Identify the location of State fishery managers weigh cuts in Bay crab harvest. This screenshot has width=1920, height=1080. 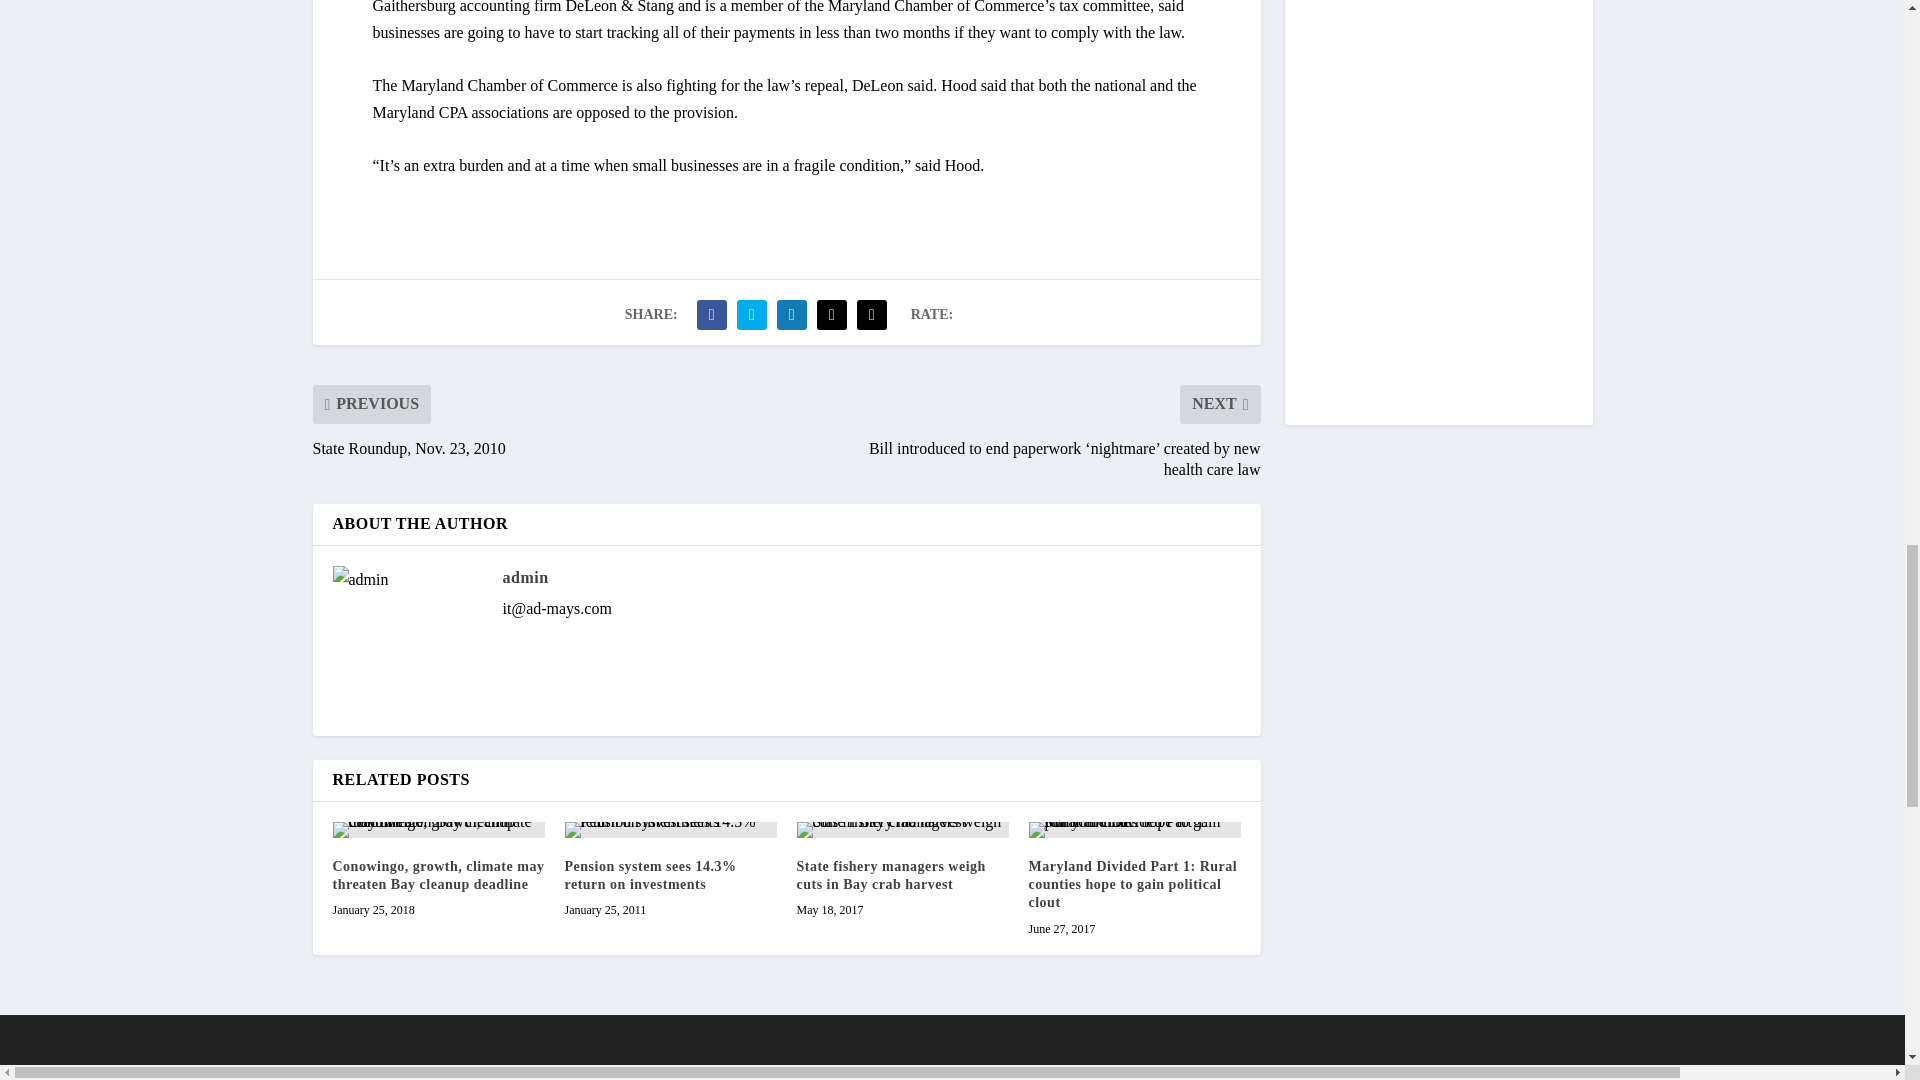
(890, 875).